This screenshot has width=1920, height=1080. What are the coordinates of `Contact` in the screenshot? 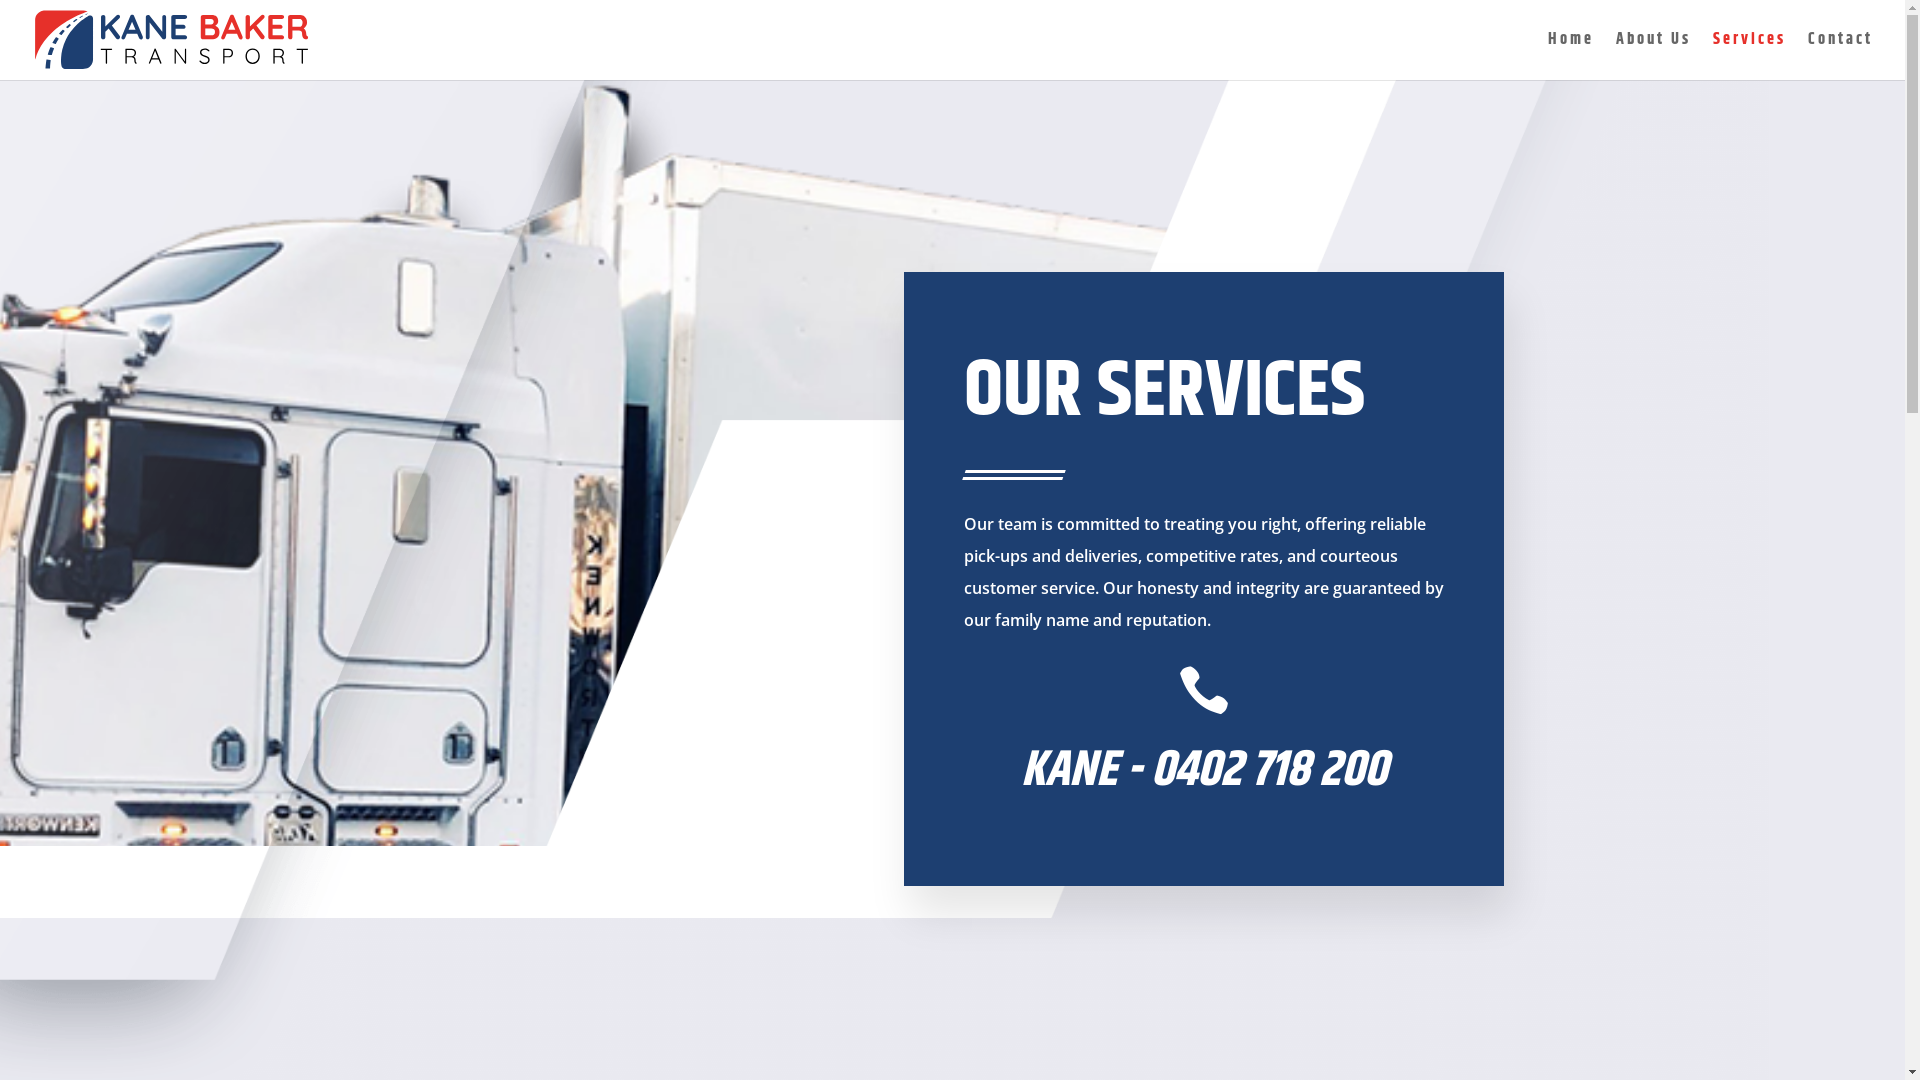 It's located at (1840, 56).